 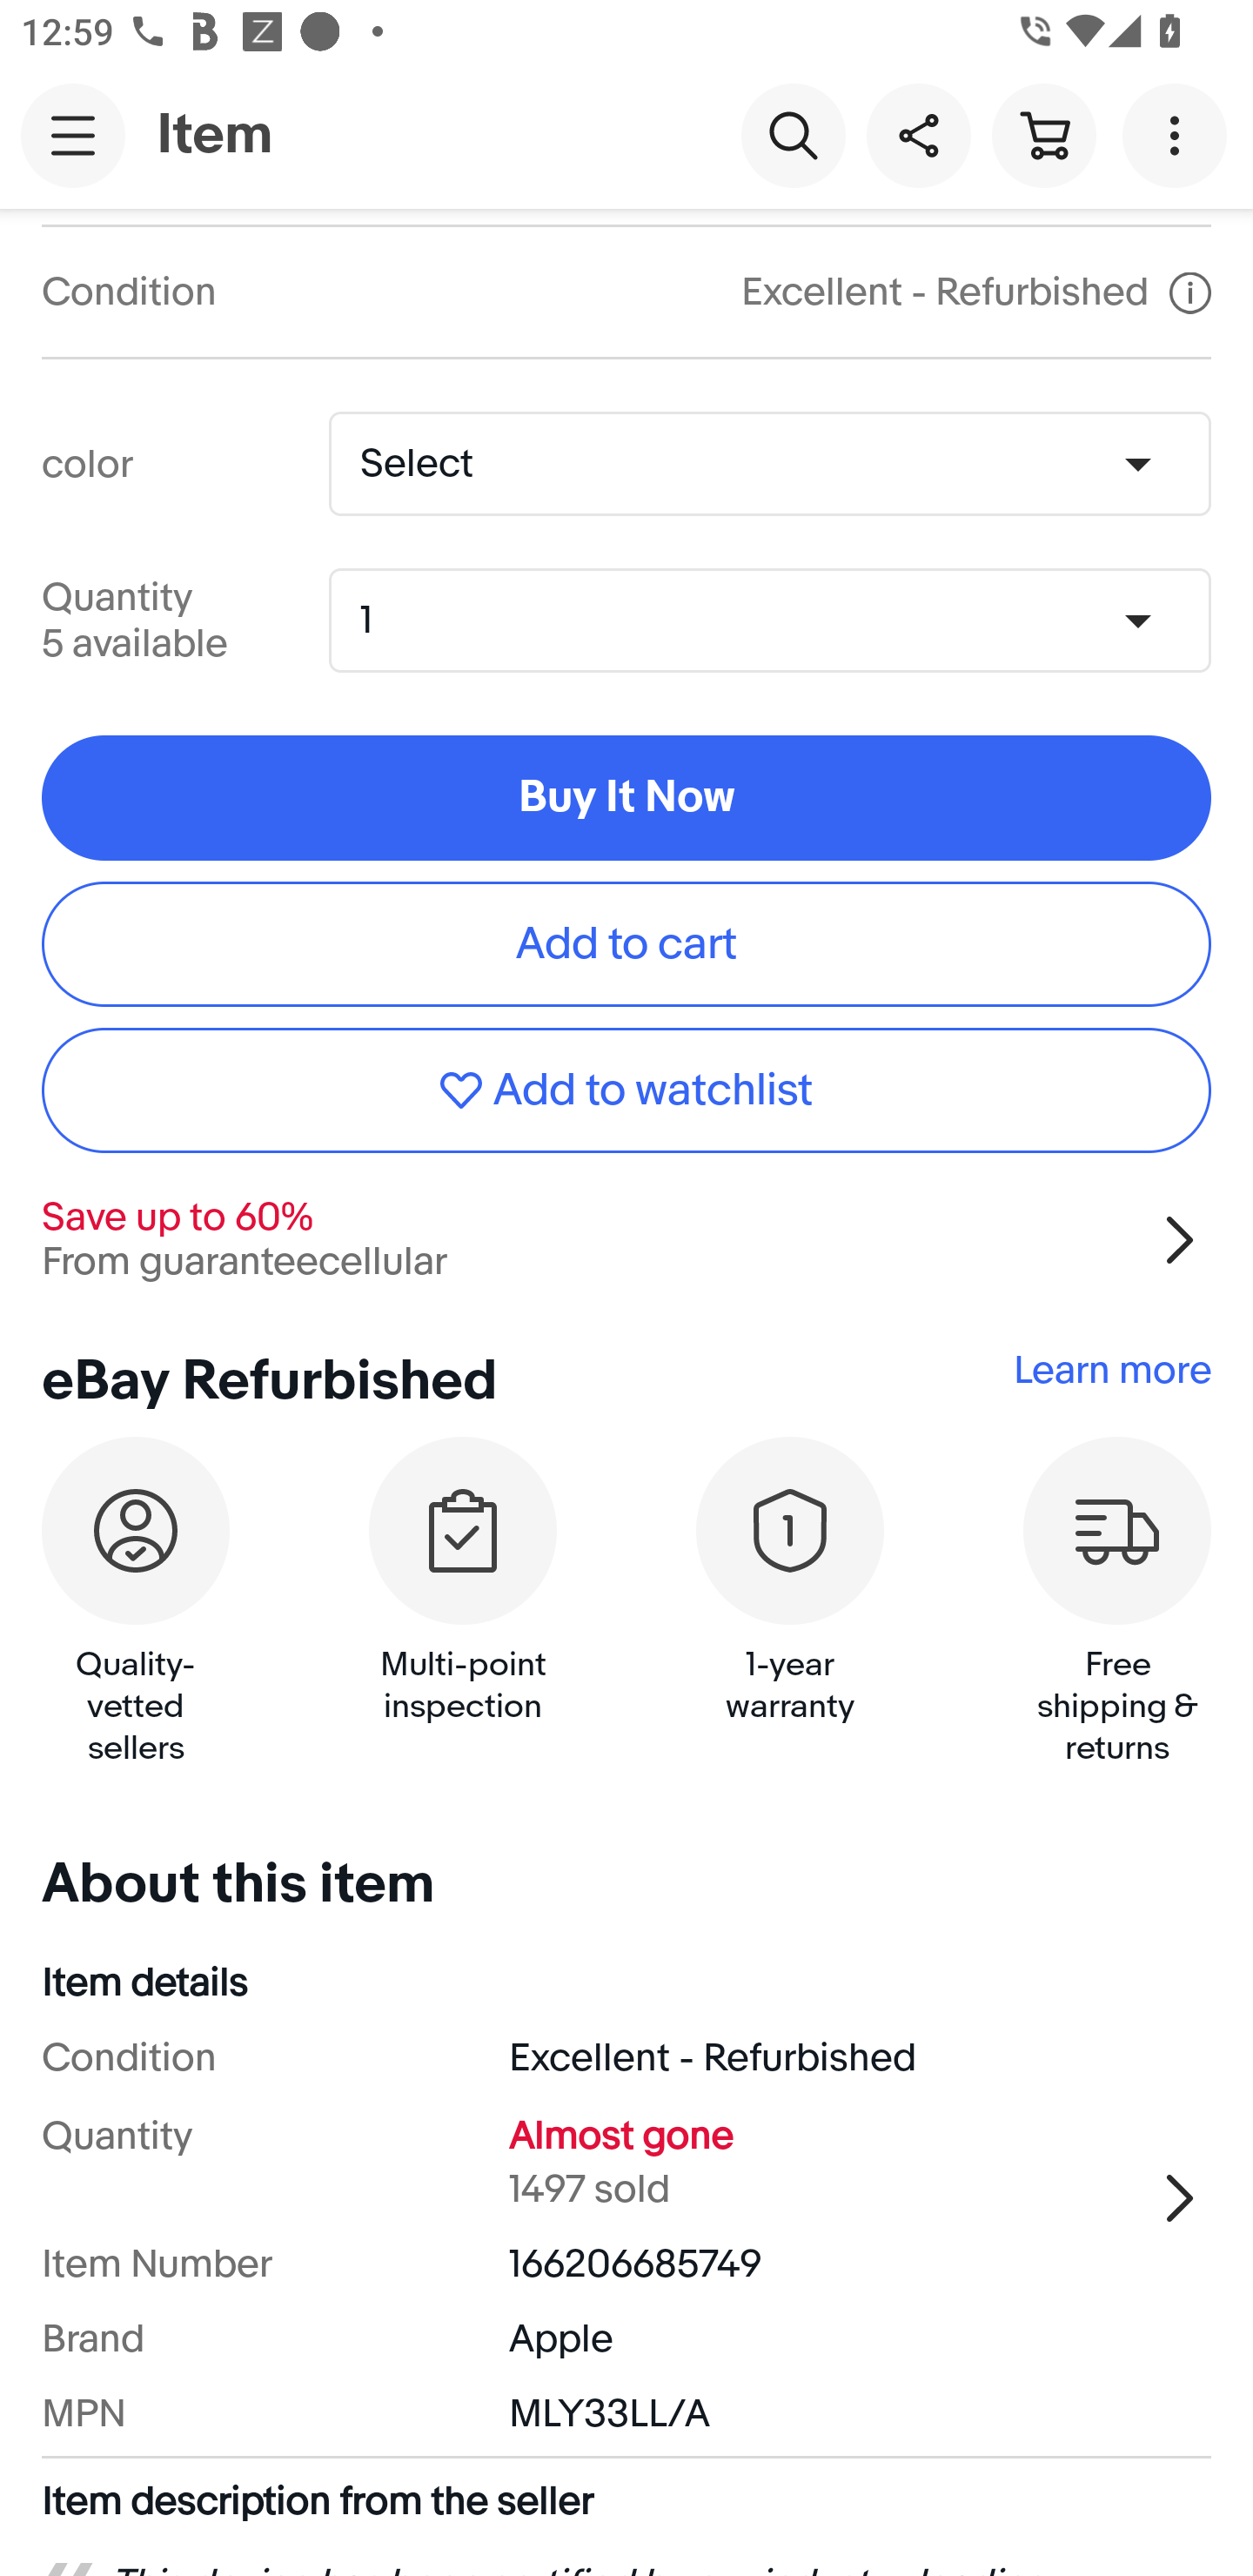 I want to click on Search, so click(x=793, y=134).